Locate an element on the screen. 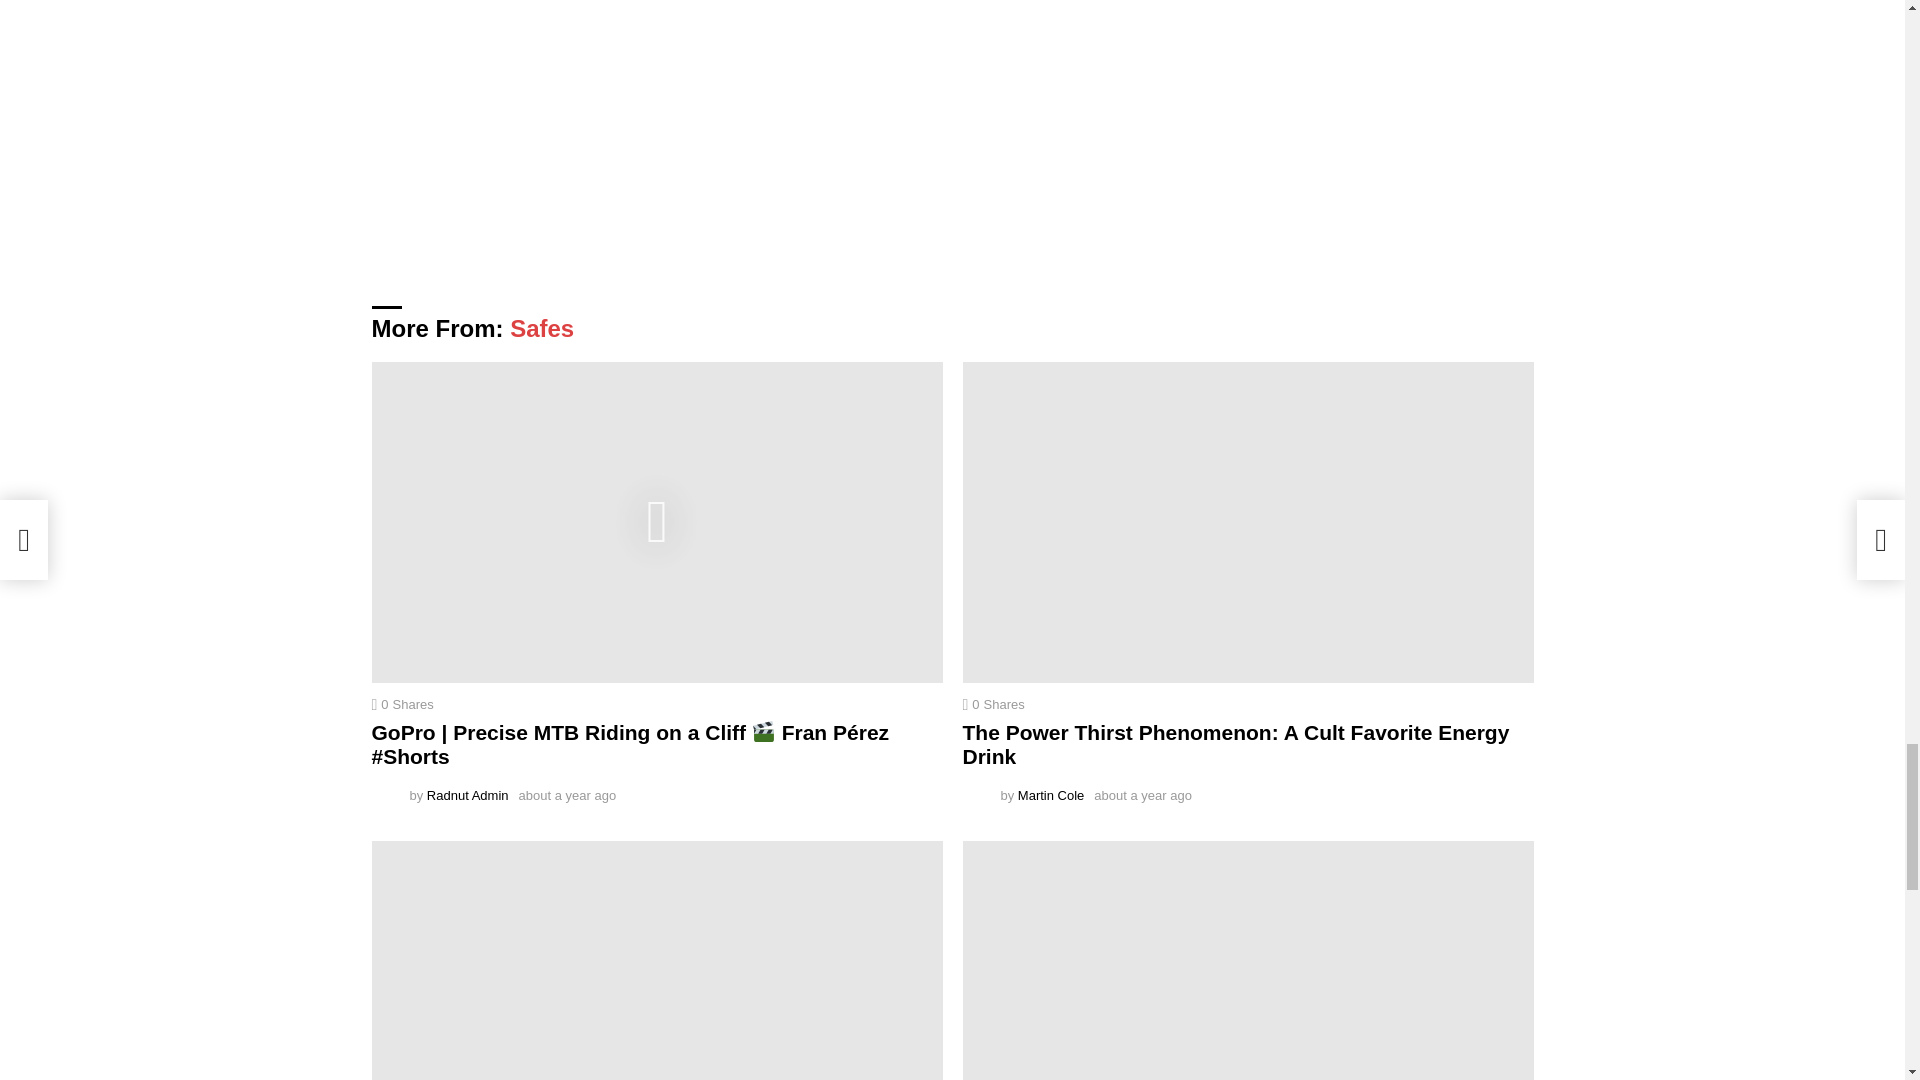 This screenshot has width=1920, height=1080. Posts by Radnut Admin is located at coordinates (467, 796).